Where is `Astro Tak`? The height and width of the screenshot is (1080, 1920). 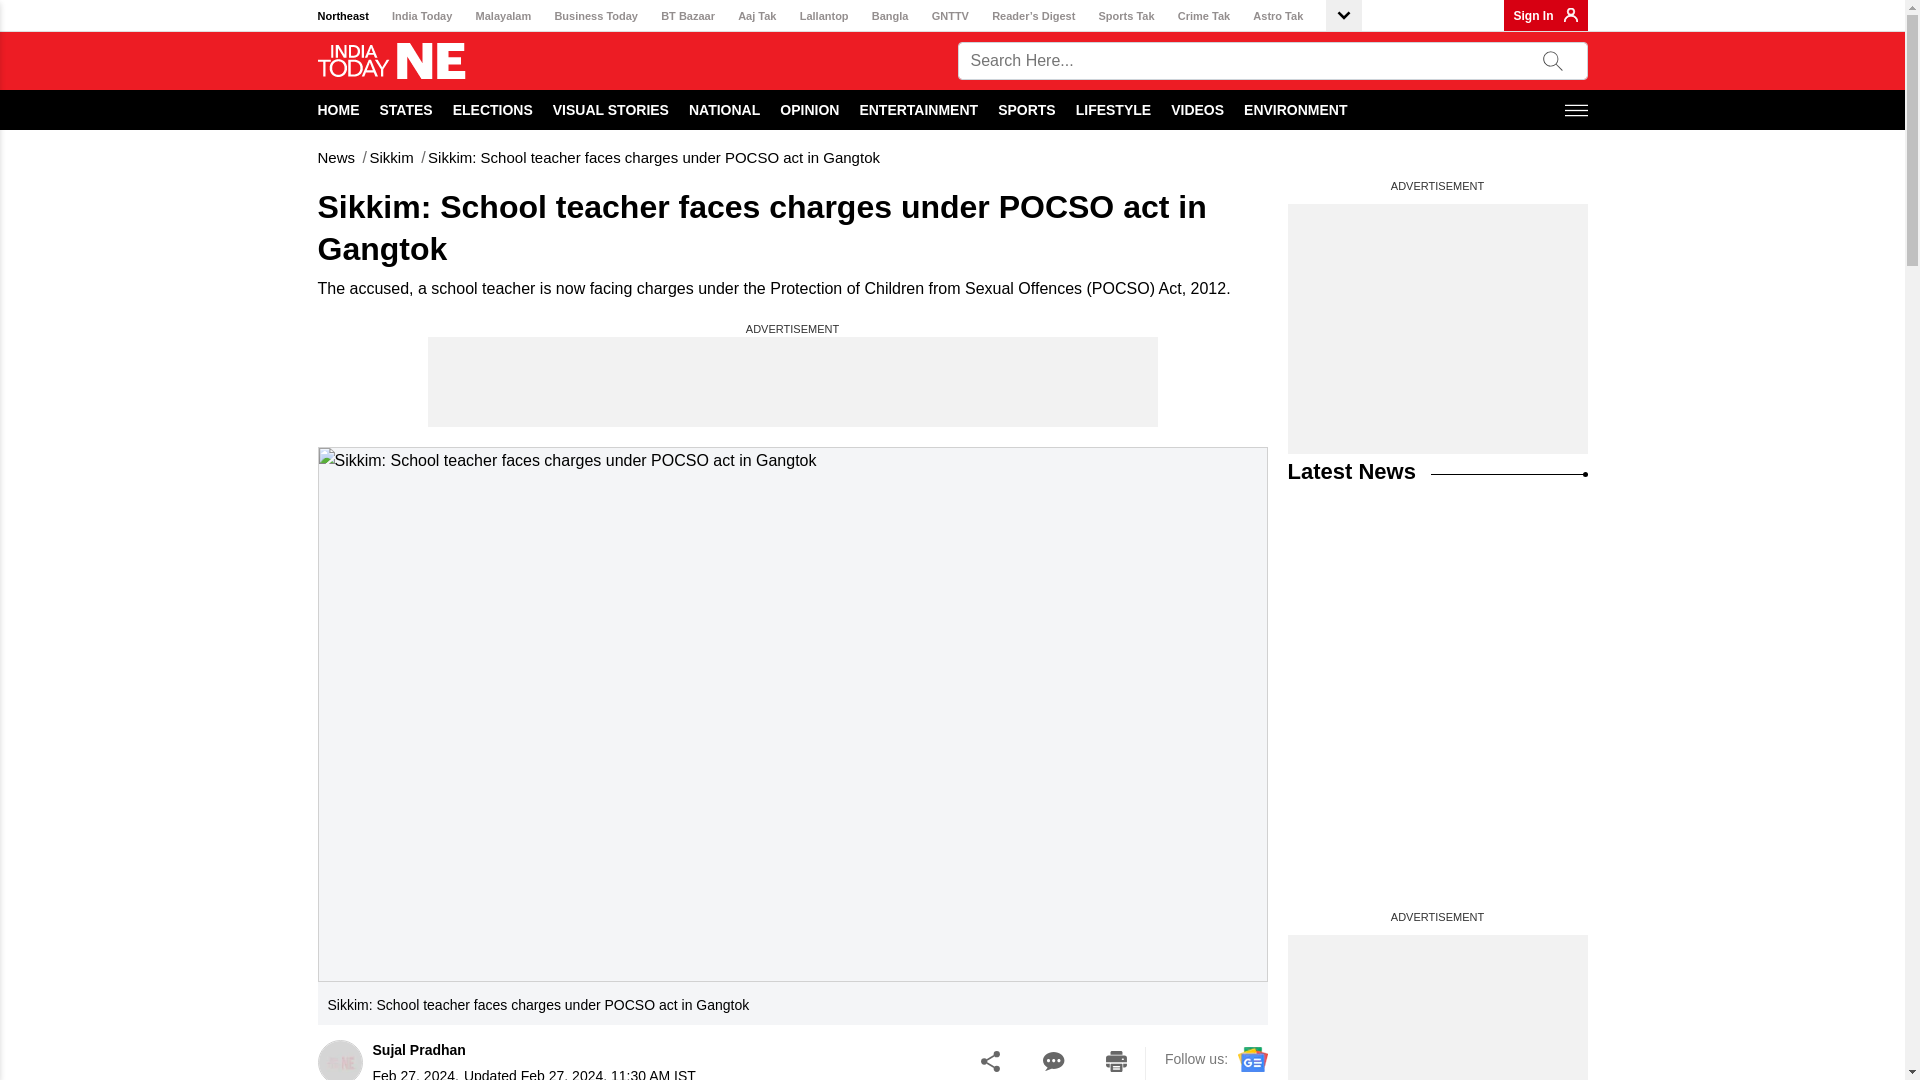 Astro Tak is located at coordinates (1278, 16).